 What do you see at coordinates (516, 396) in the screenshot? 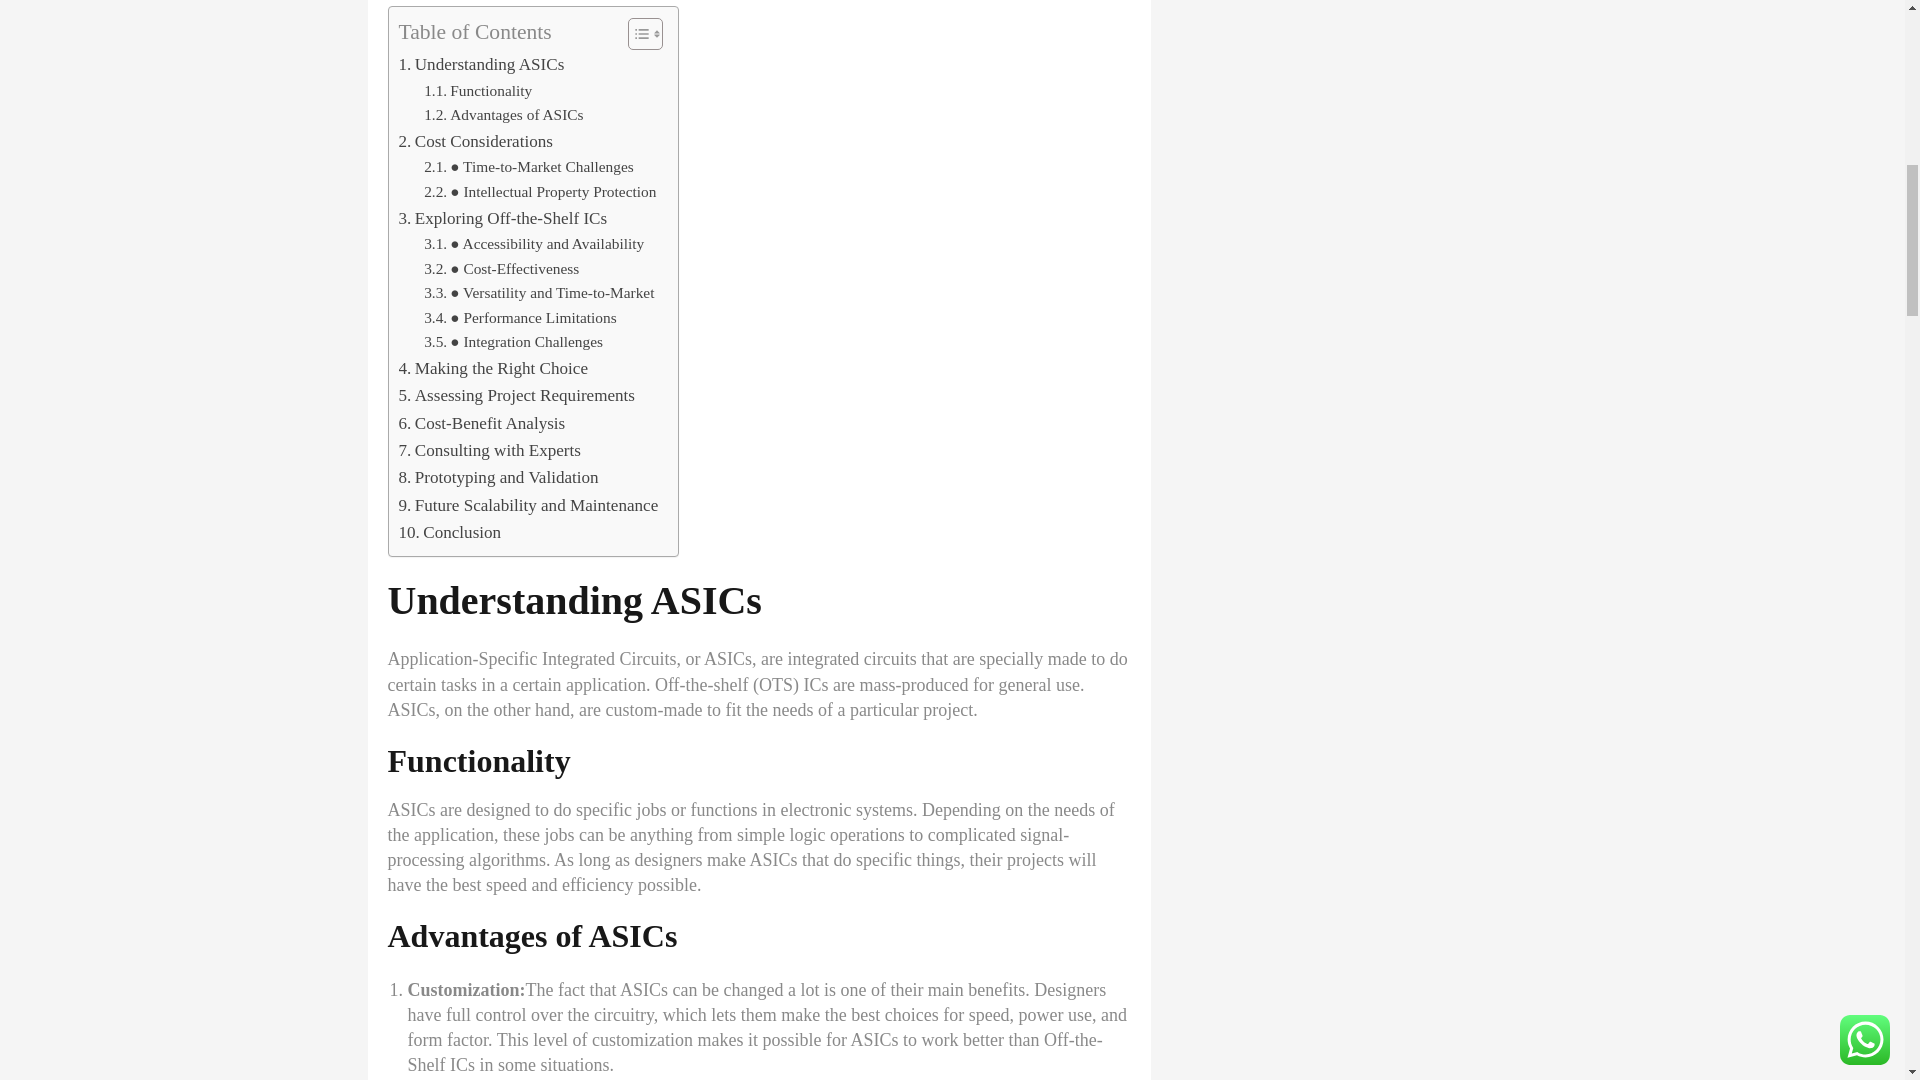
I see `Assessing Project Requirements` at bounding box center [516, 396].